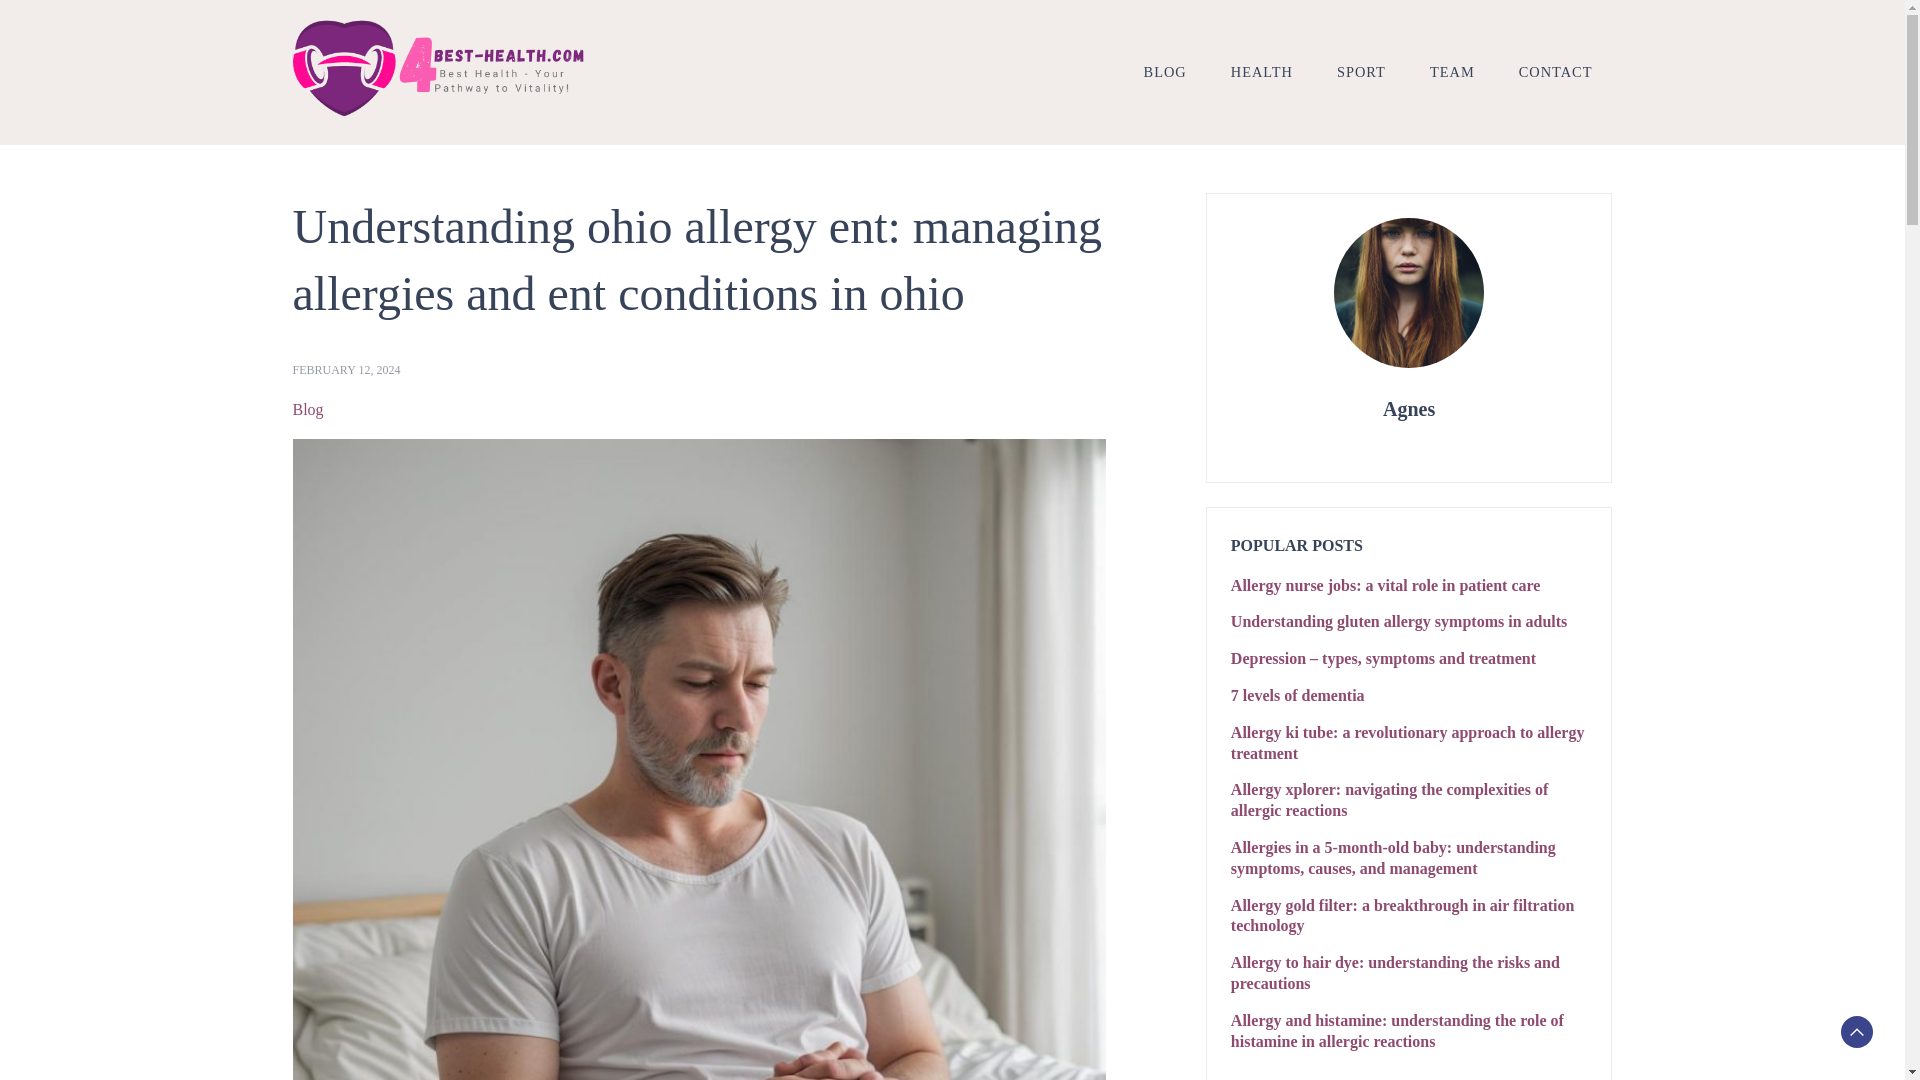  What do you see at coordinates (1452, 71) in the screenshot?
I see `TEAM` at bounding box center [1452, 71].